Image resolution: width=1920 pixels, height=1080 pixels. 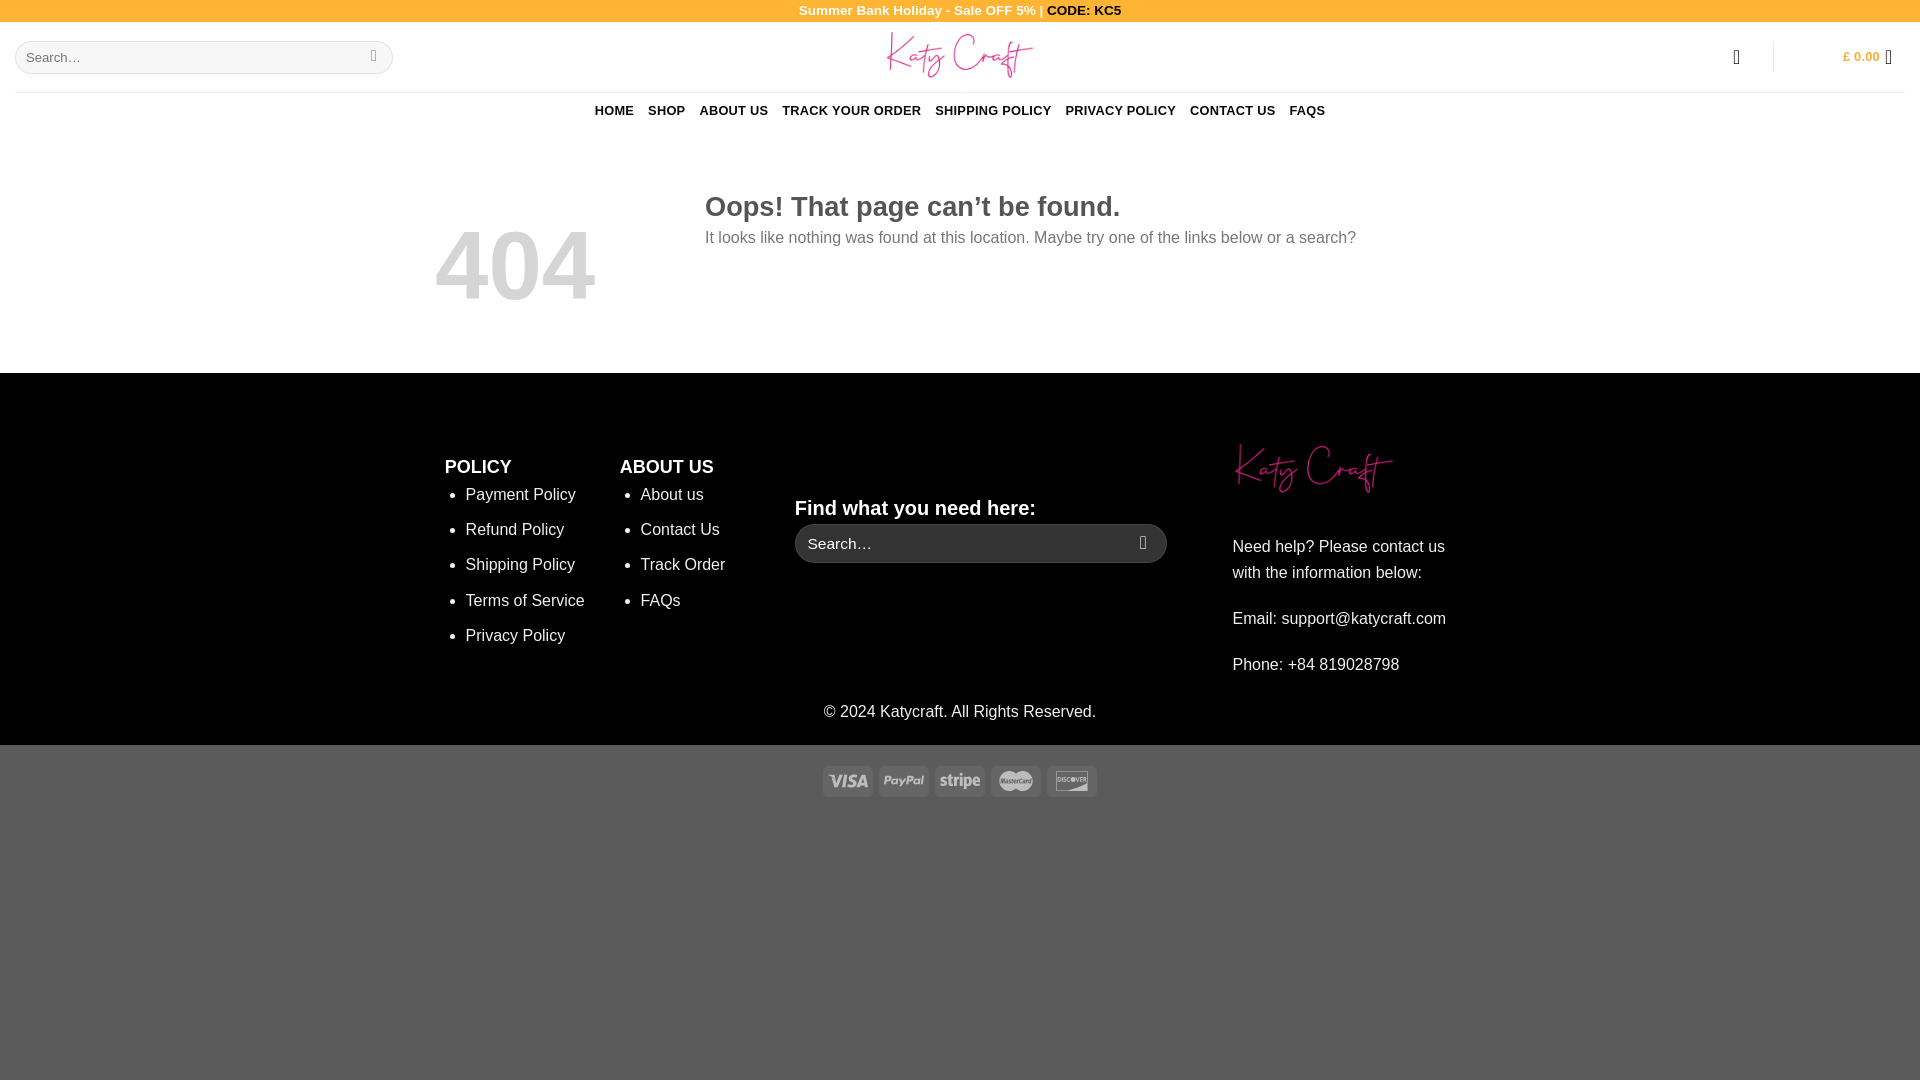 What do you see at coordinates (614, 110) in the screenshot?
I see `HOME` at bounding box center [614, 110].